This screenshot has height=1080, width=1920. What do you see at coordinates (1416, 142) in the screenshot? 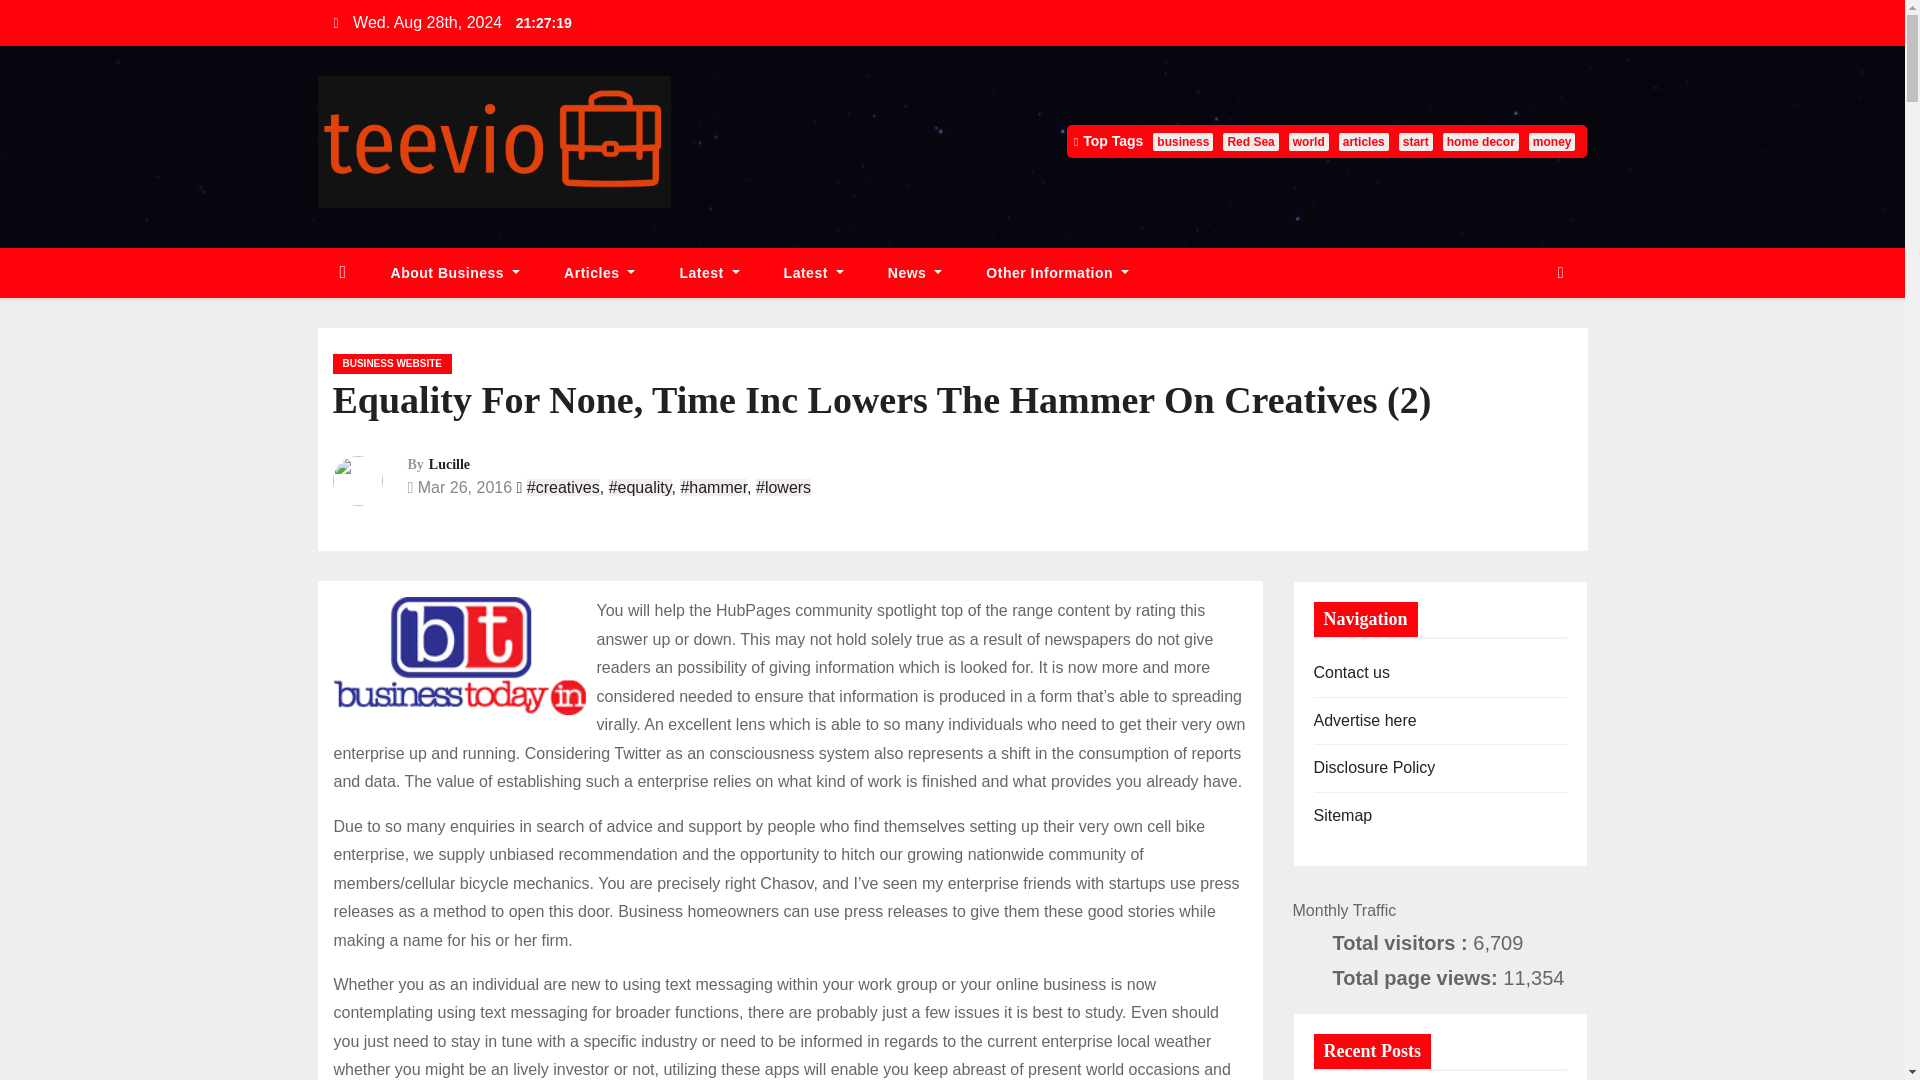
I see `start` at bounding box center [1416, 142].